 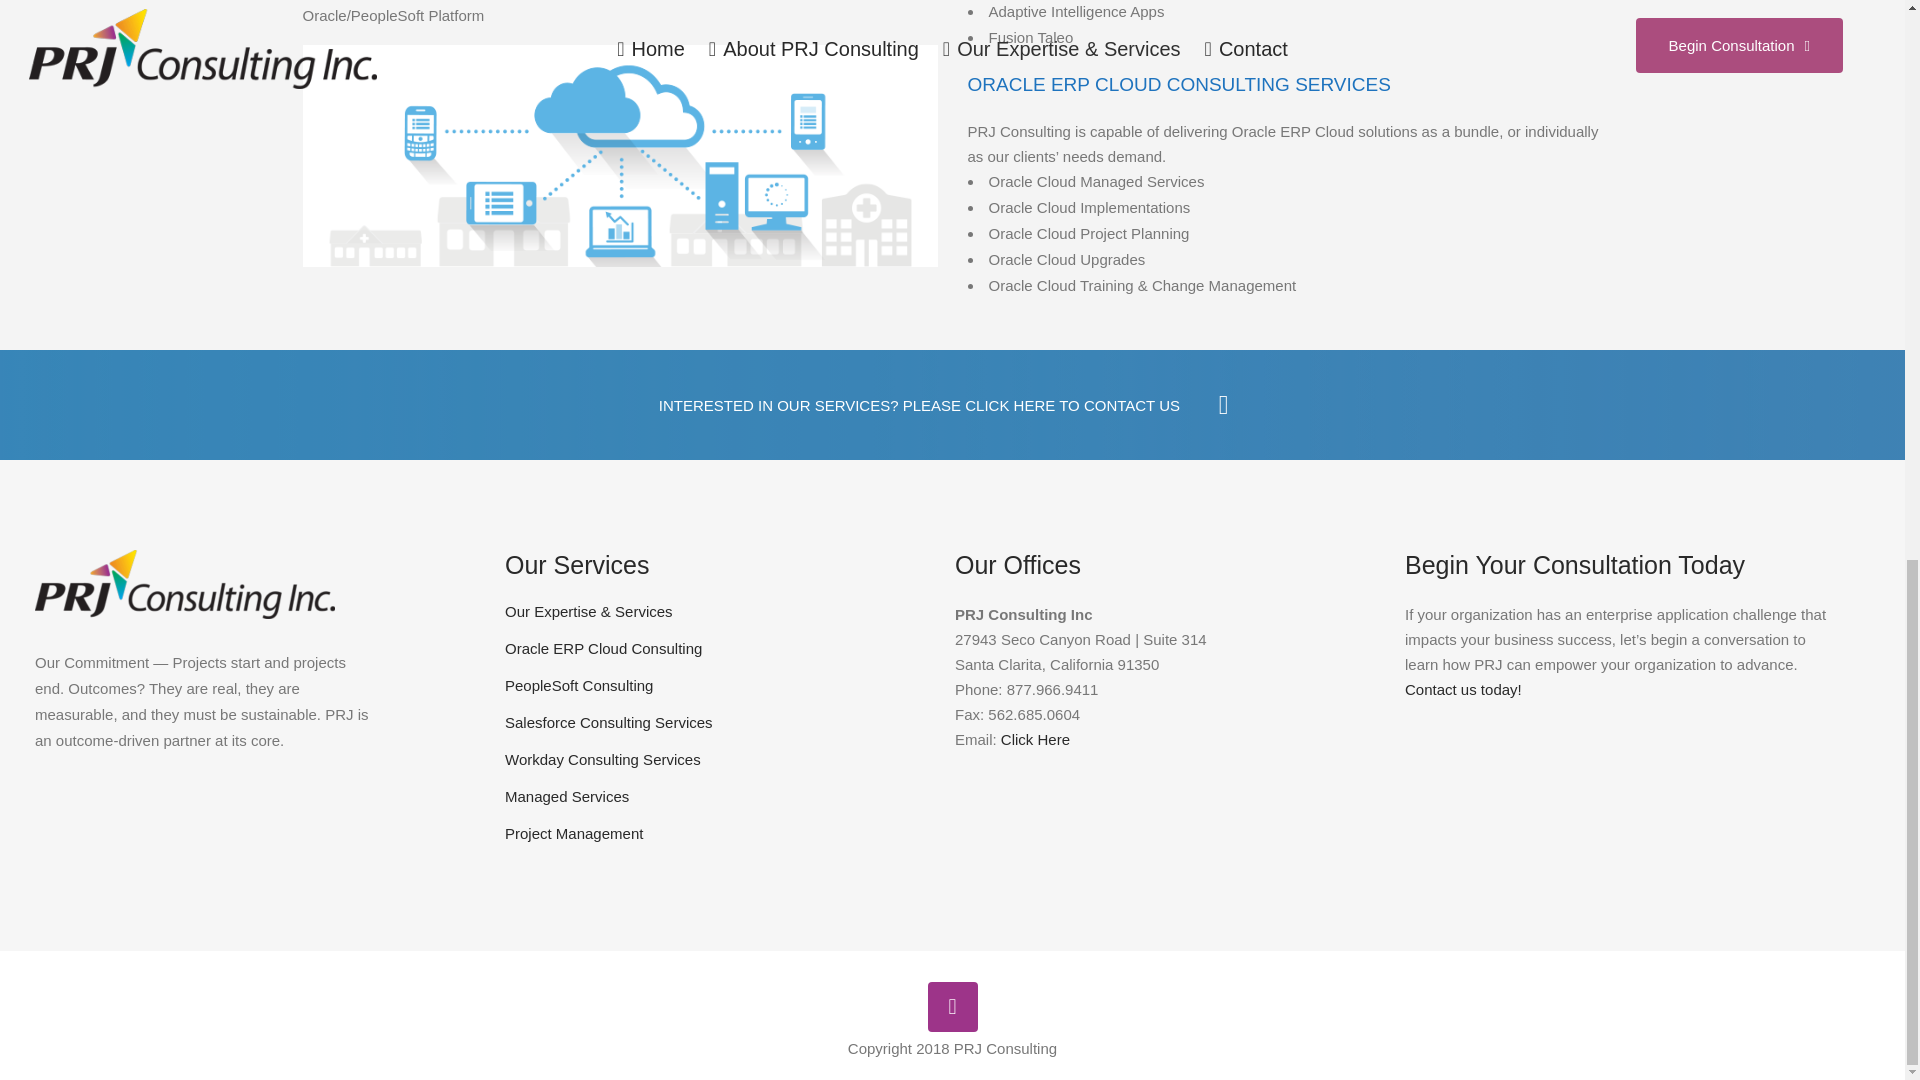 What do you see at coordinates (1034, 740) in the screenshot?
I see `Click Here` at bounding box center [1034, 740].